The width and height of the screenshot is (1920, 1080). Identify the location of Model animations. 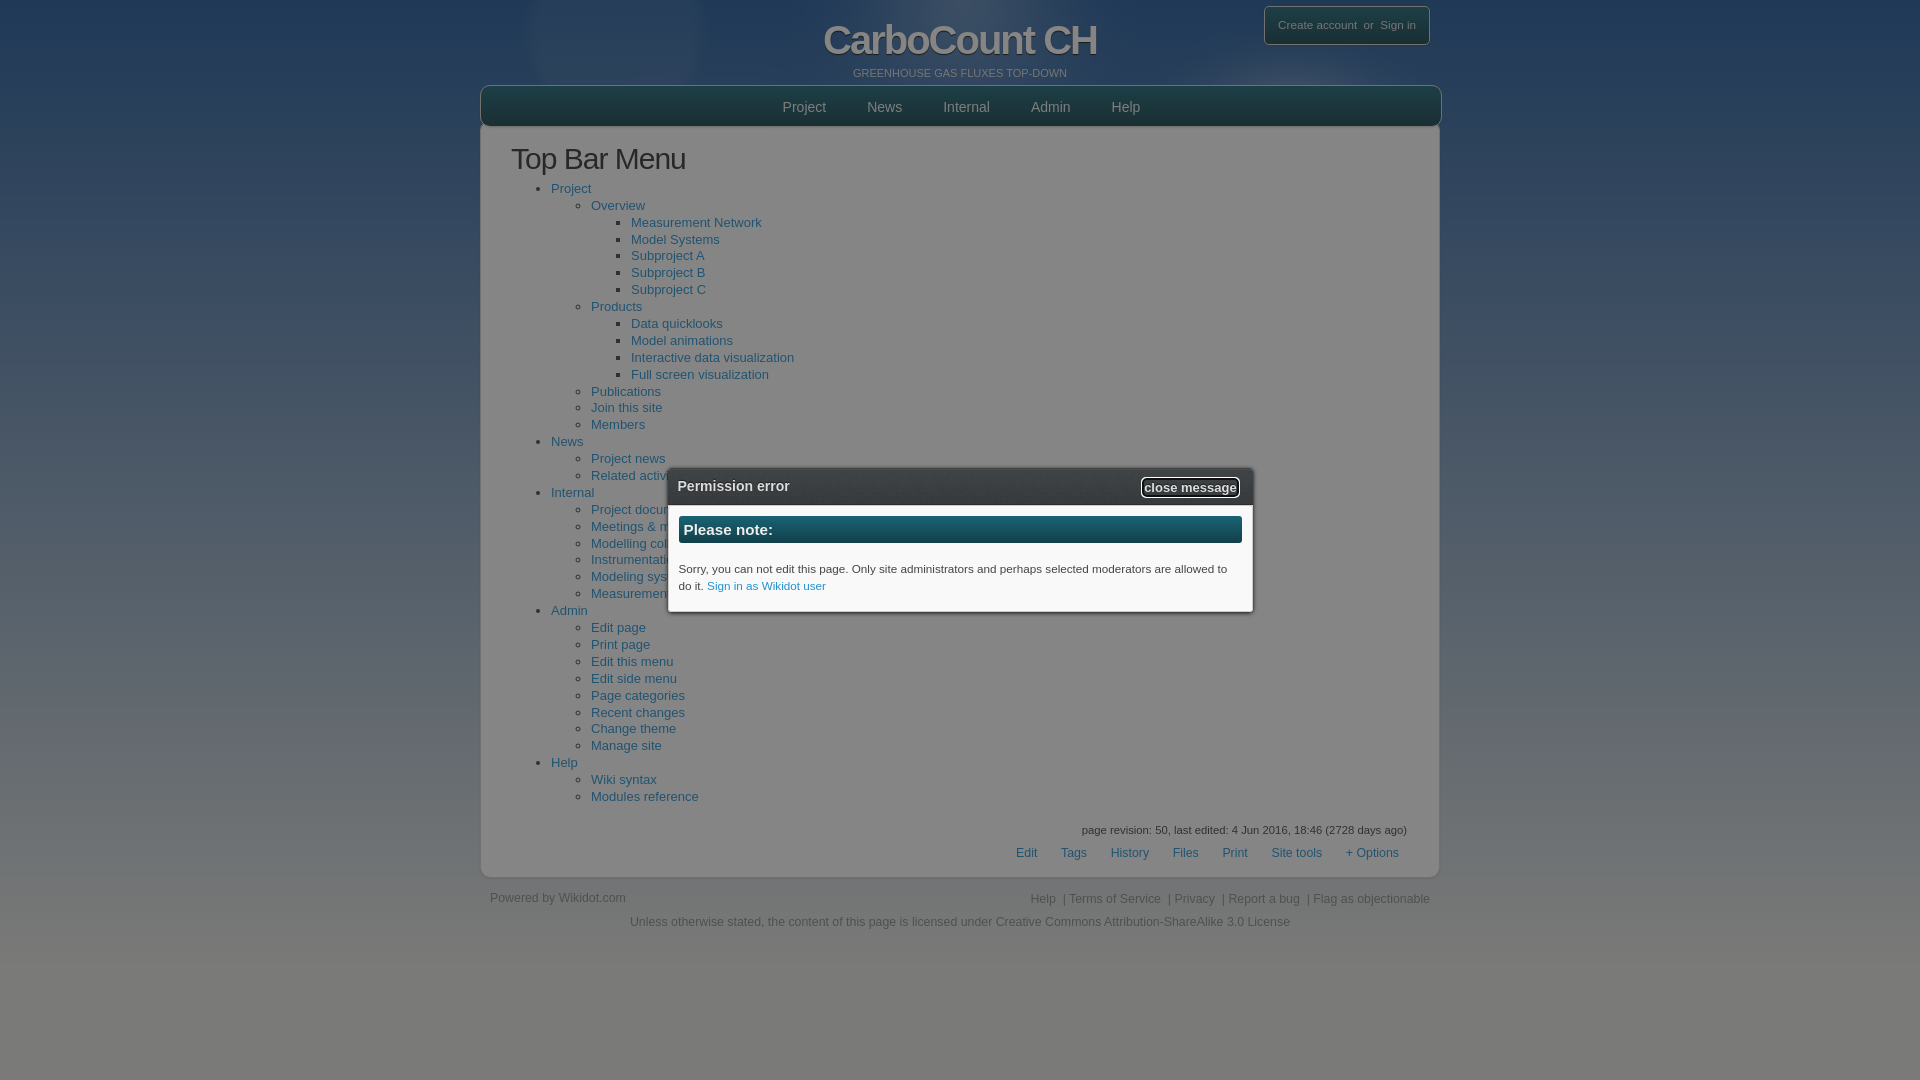
(682, 340).